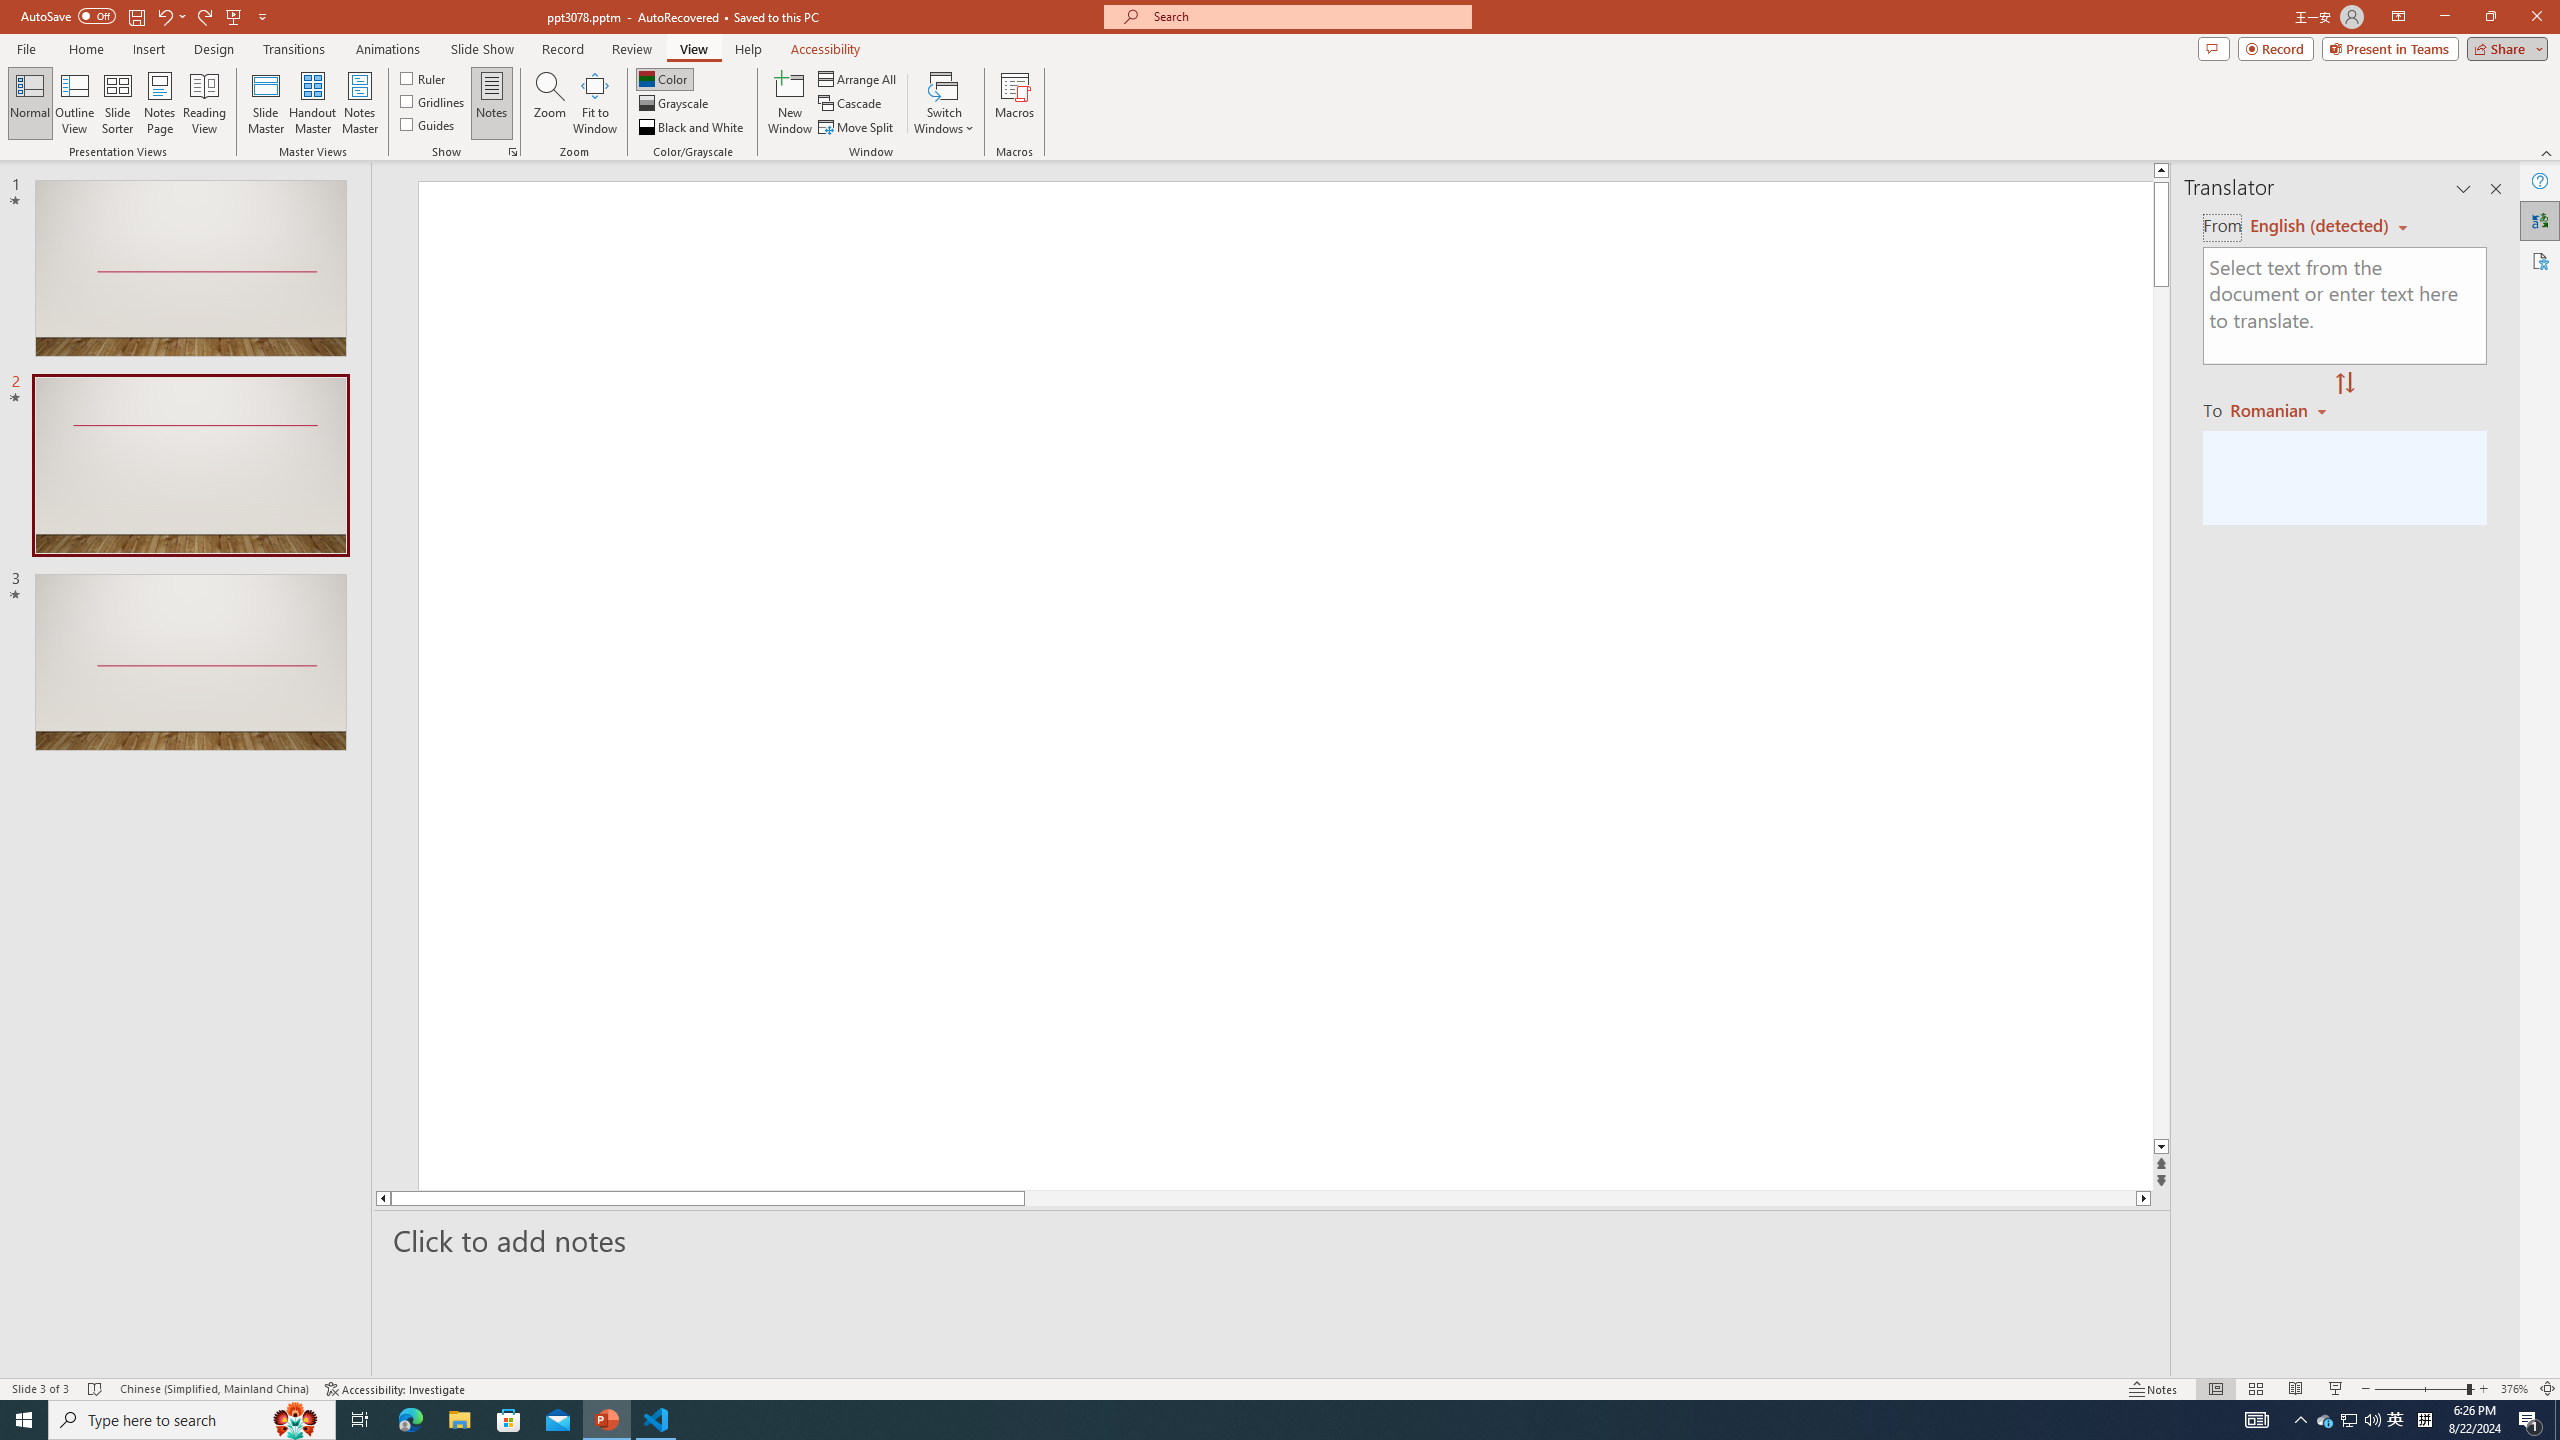 The height and width of the screenshot is (1440, 2560). Describe the element at coordinates (858, 128) in the screenshot. I see `Move Split` at that location.